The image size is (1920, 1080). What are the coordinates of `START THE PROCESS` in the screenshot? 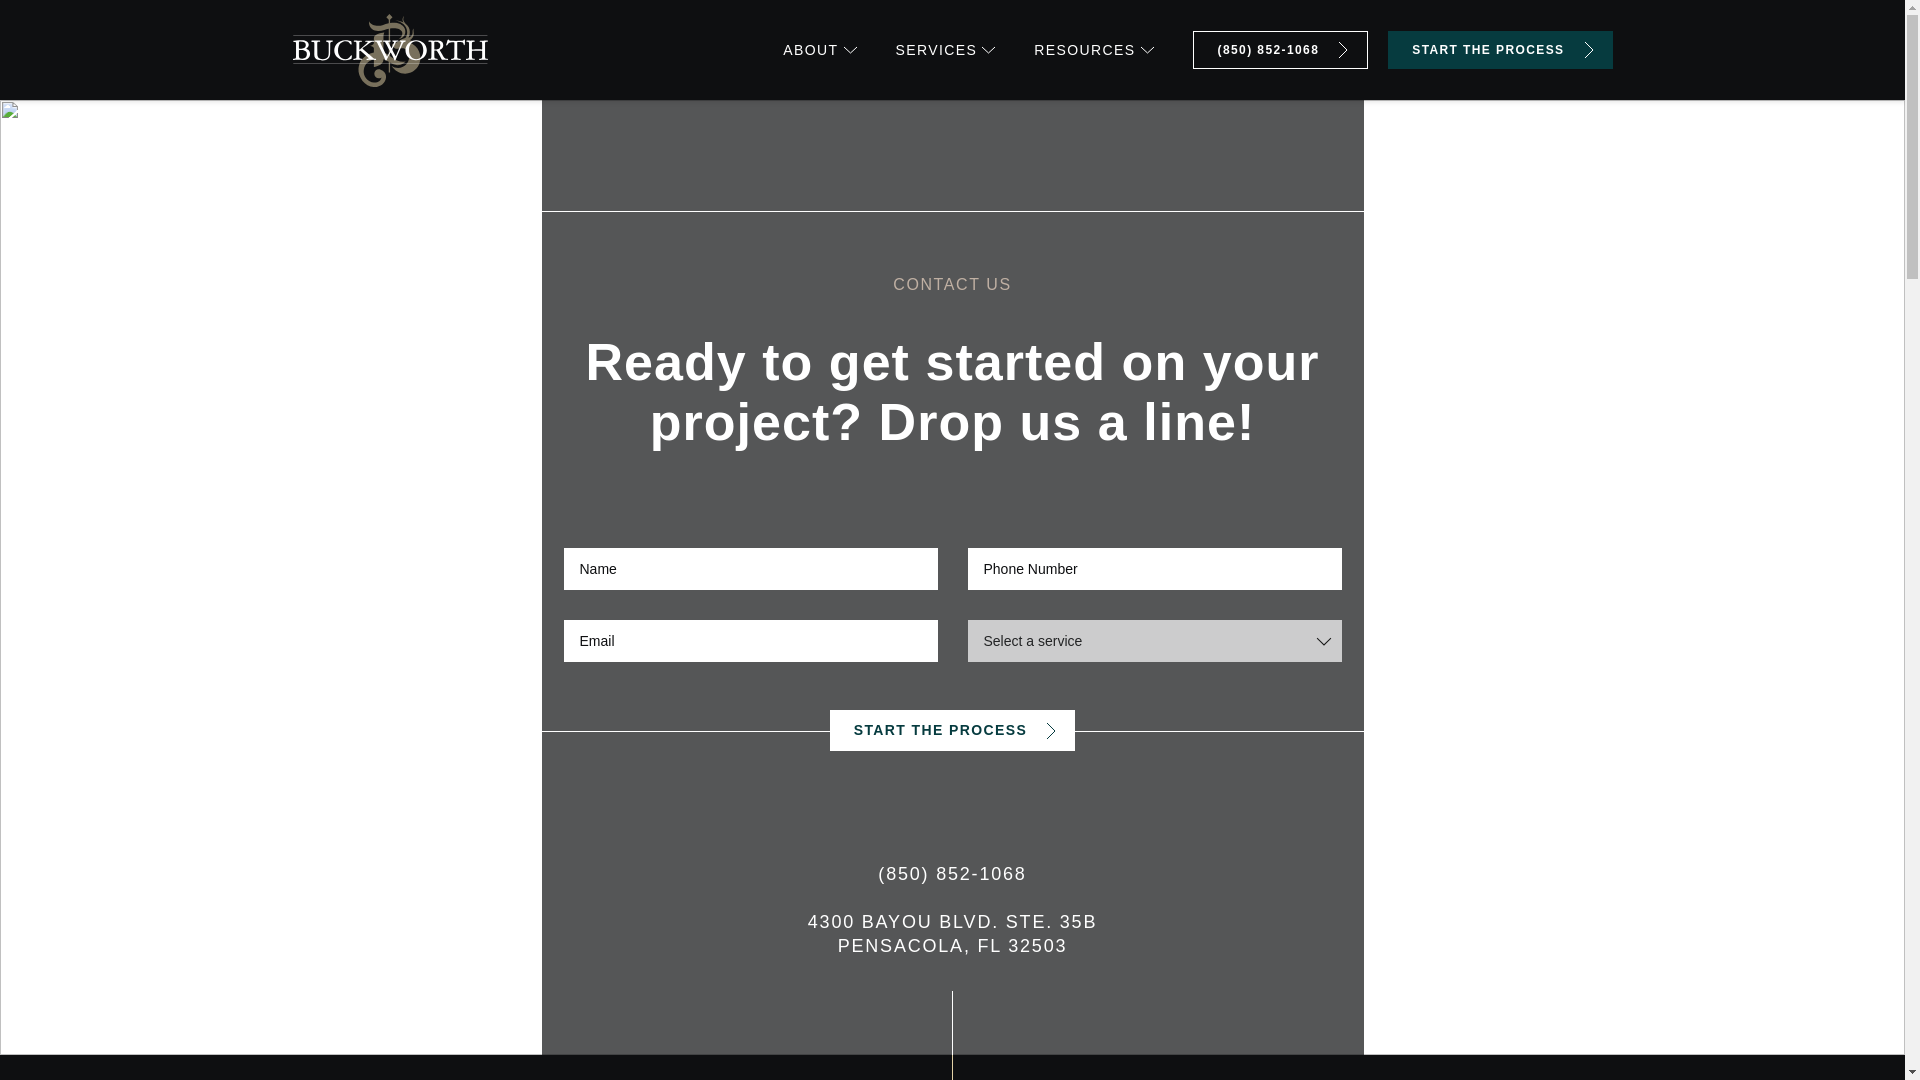 It's located at (1500, 50).